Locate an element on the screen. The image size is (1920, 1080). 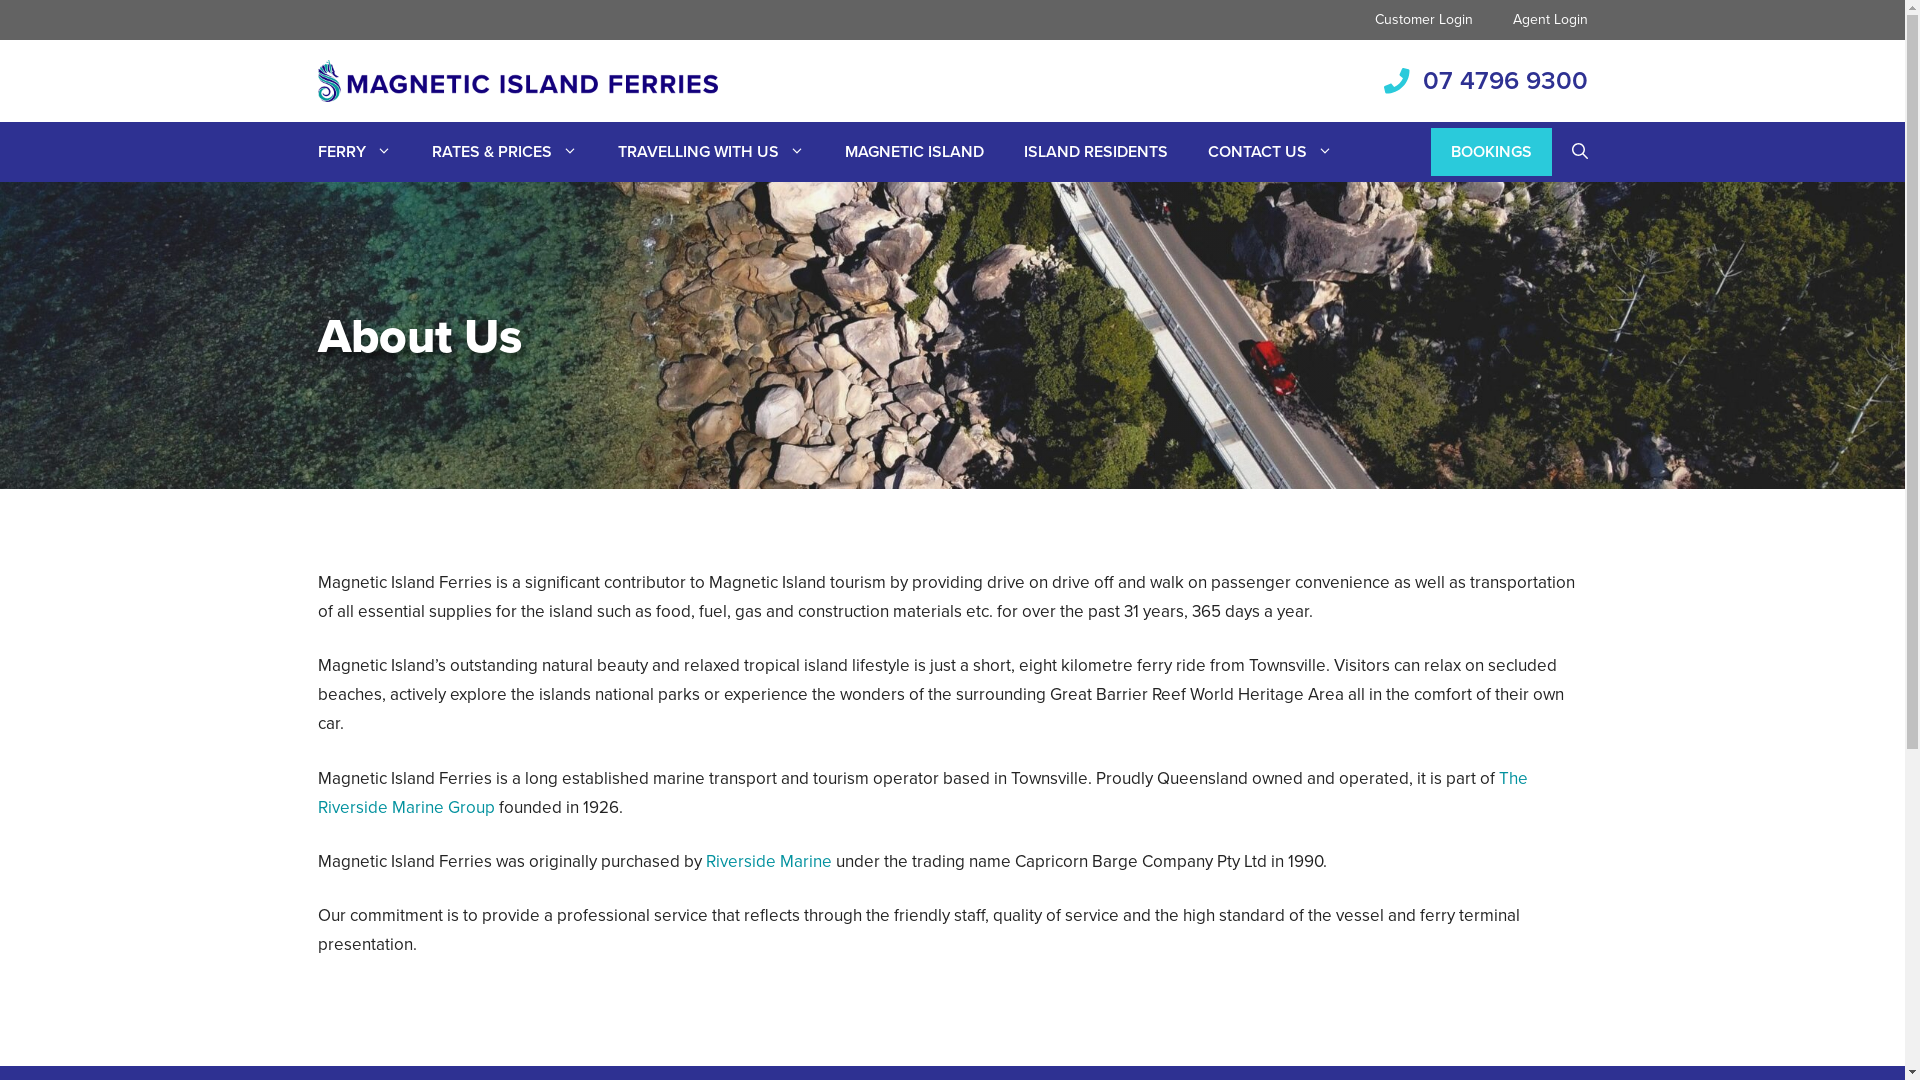
CONTACT US is located at coordinates (1270, 152).